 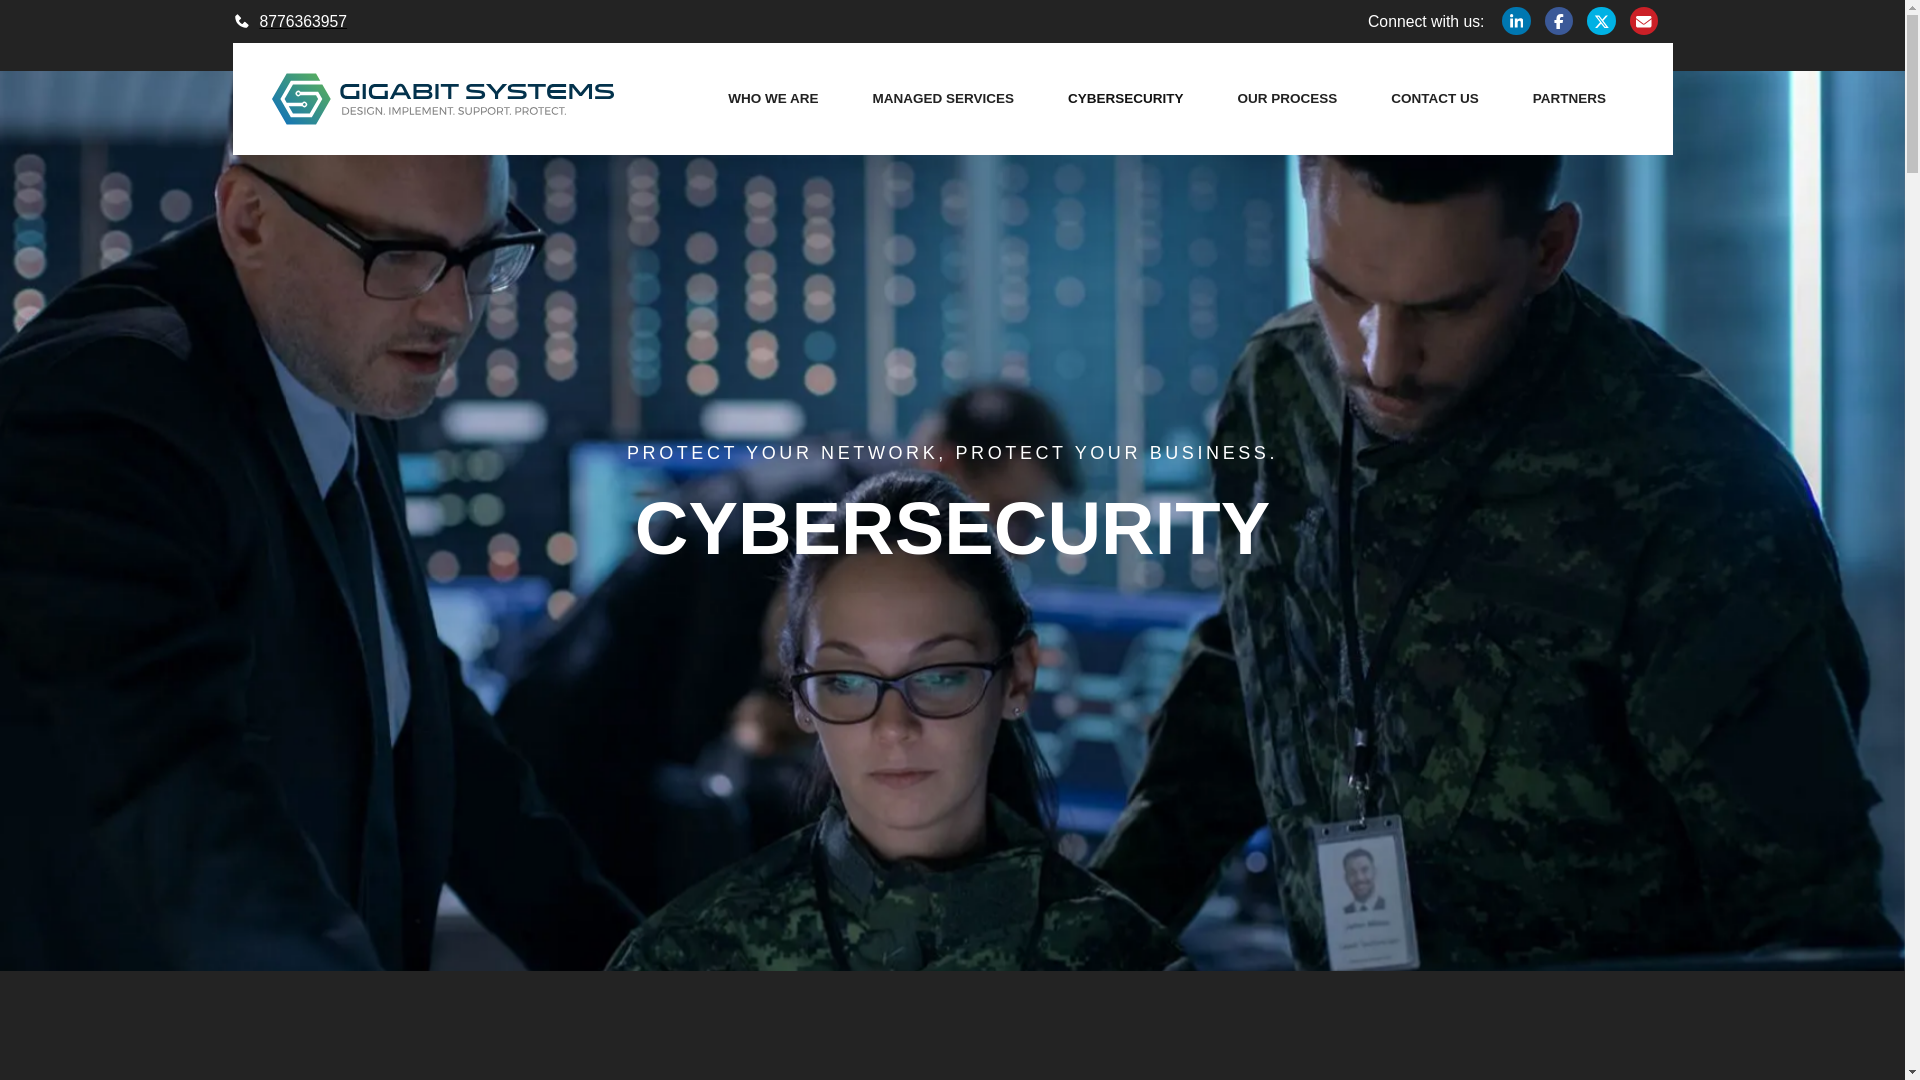 I want to click on CONTACT US, so click(x=1434, y=99).